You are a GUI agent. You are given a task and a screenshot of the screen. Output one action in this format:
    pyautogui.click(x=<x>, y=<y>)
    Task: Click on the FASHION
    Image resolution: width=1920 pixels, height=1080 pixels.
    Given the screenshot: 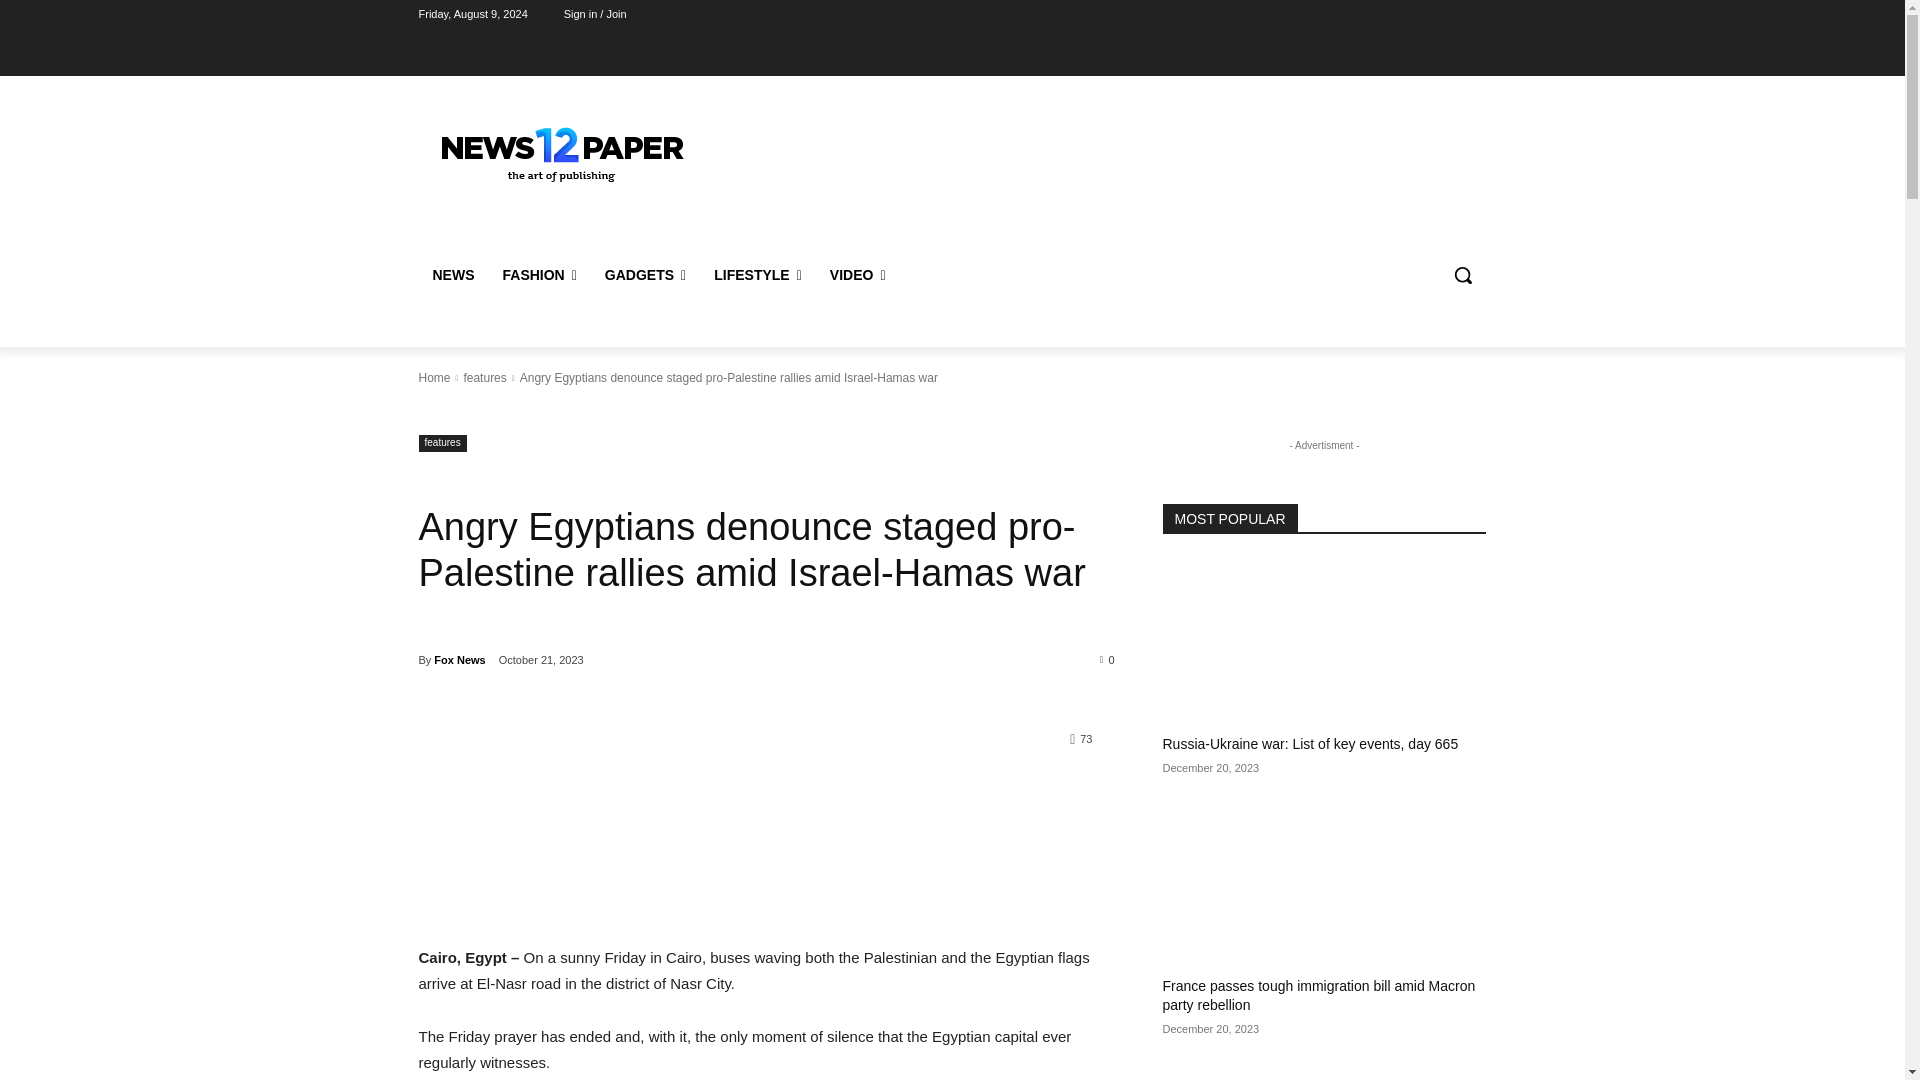 What is the action you would take?
    pyautogui.click(x=538, y=274)
    